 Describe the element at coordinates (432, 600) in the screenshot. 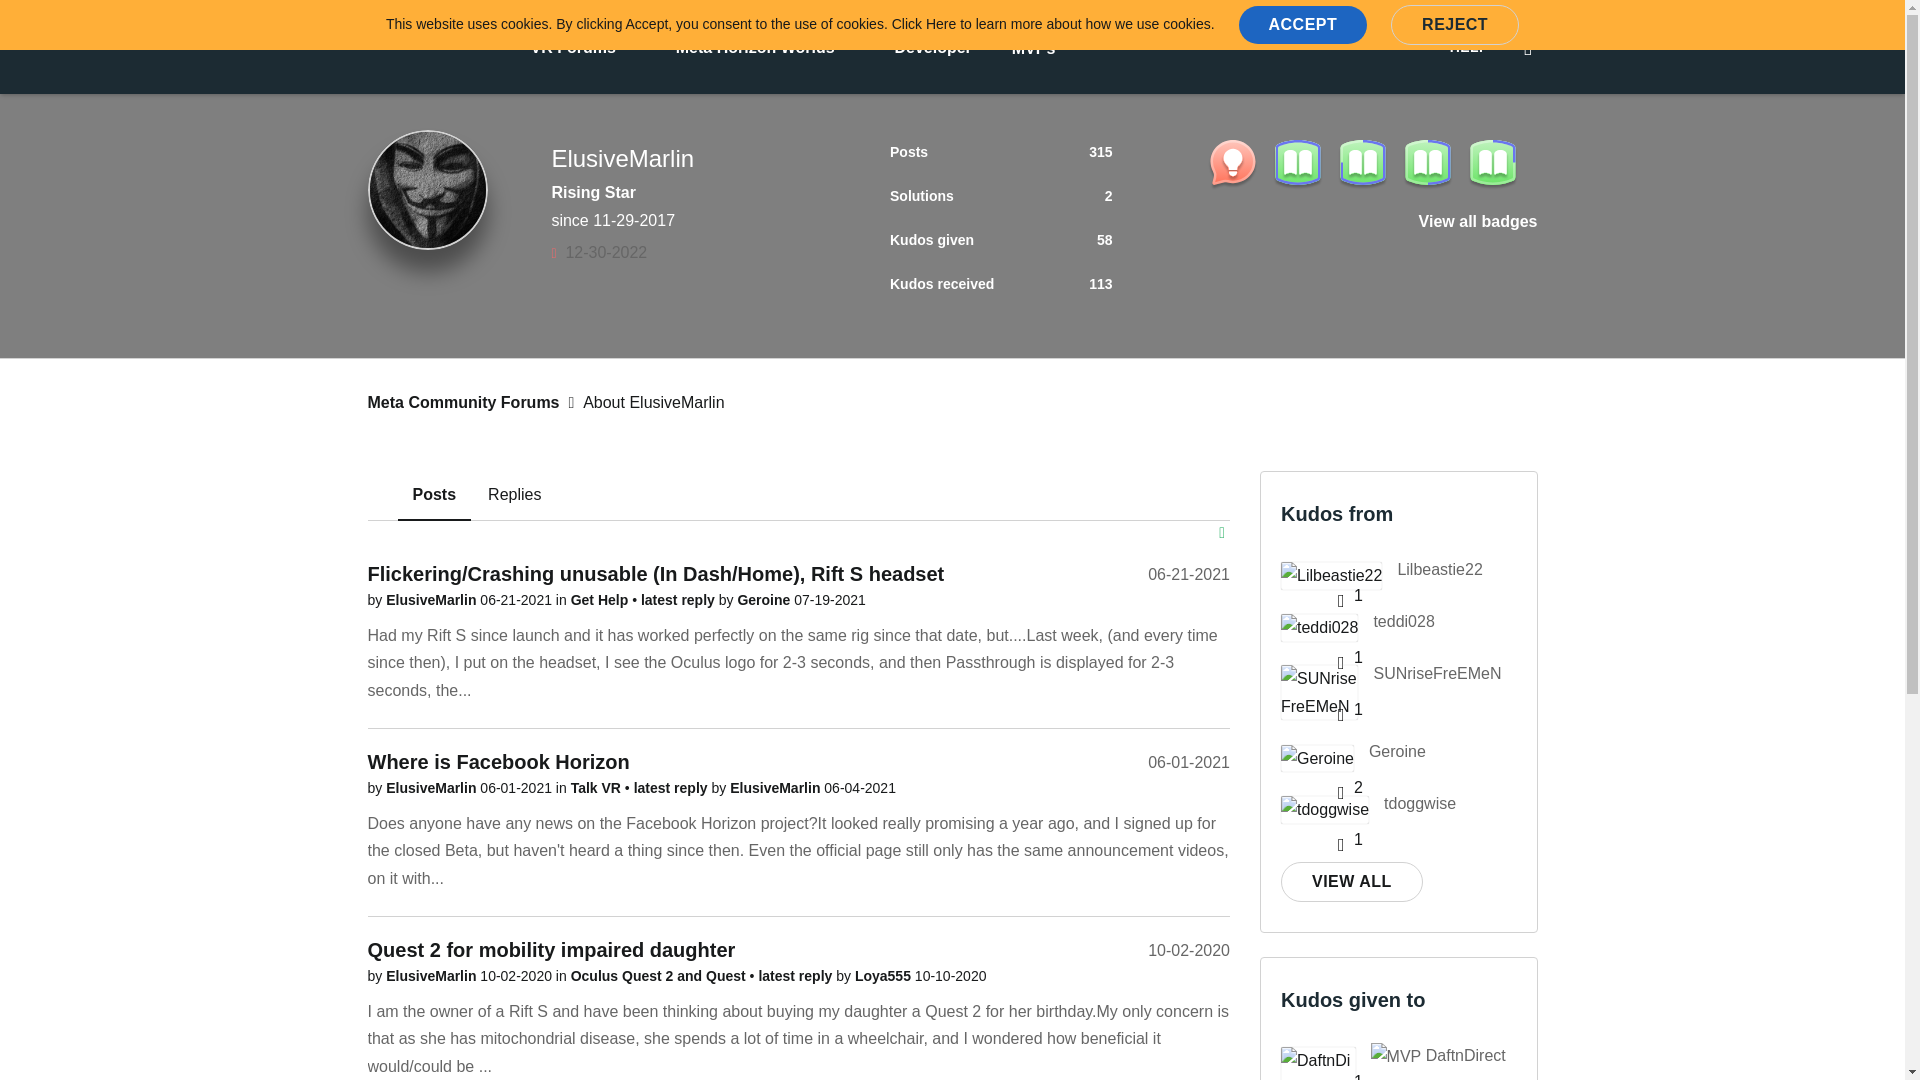

I see `View profile` at that location.